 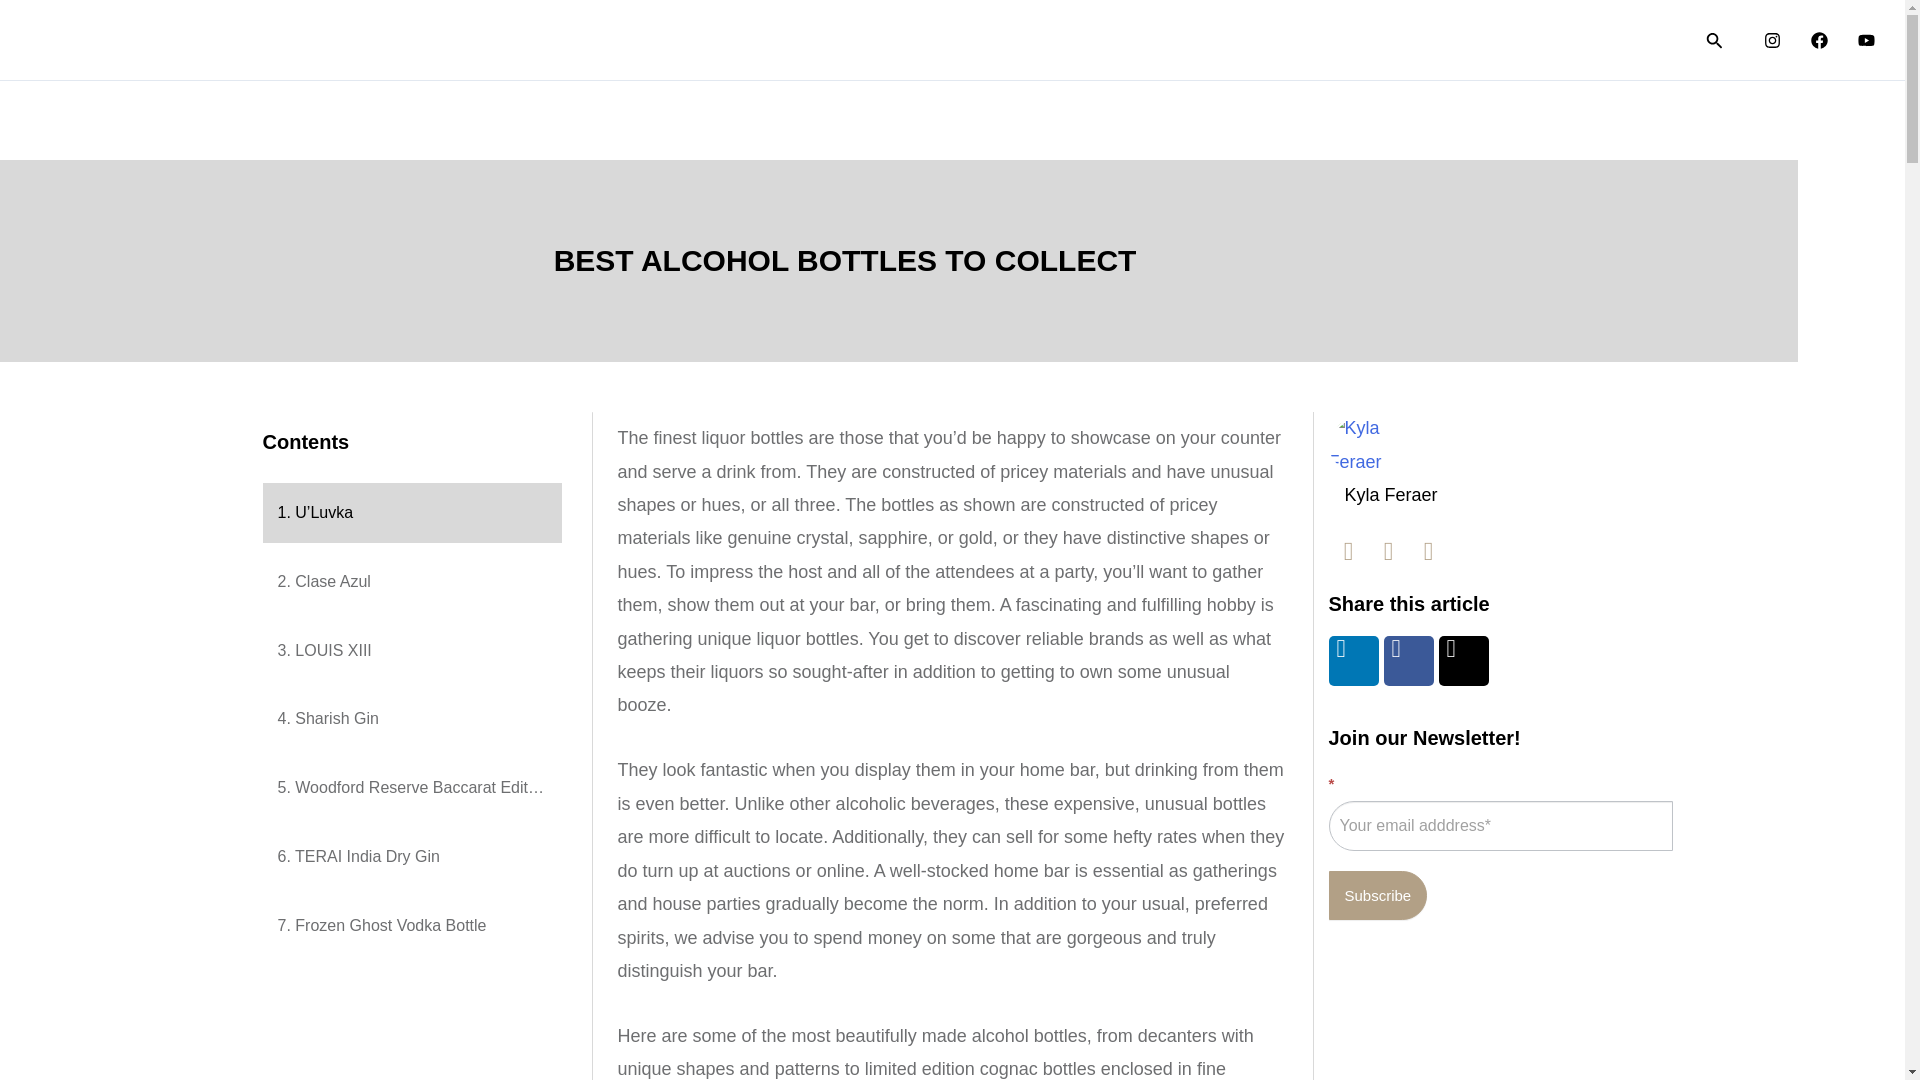 What do you see at coordinates (1455, 40) in the screenshot?
I see `FEEL GOOD` at bounding box center [1455, 40].